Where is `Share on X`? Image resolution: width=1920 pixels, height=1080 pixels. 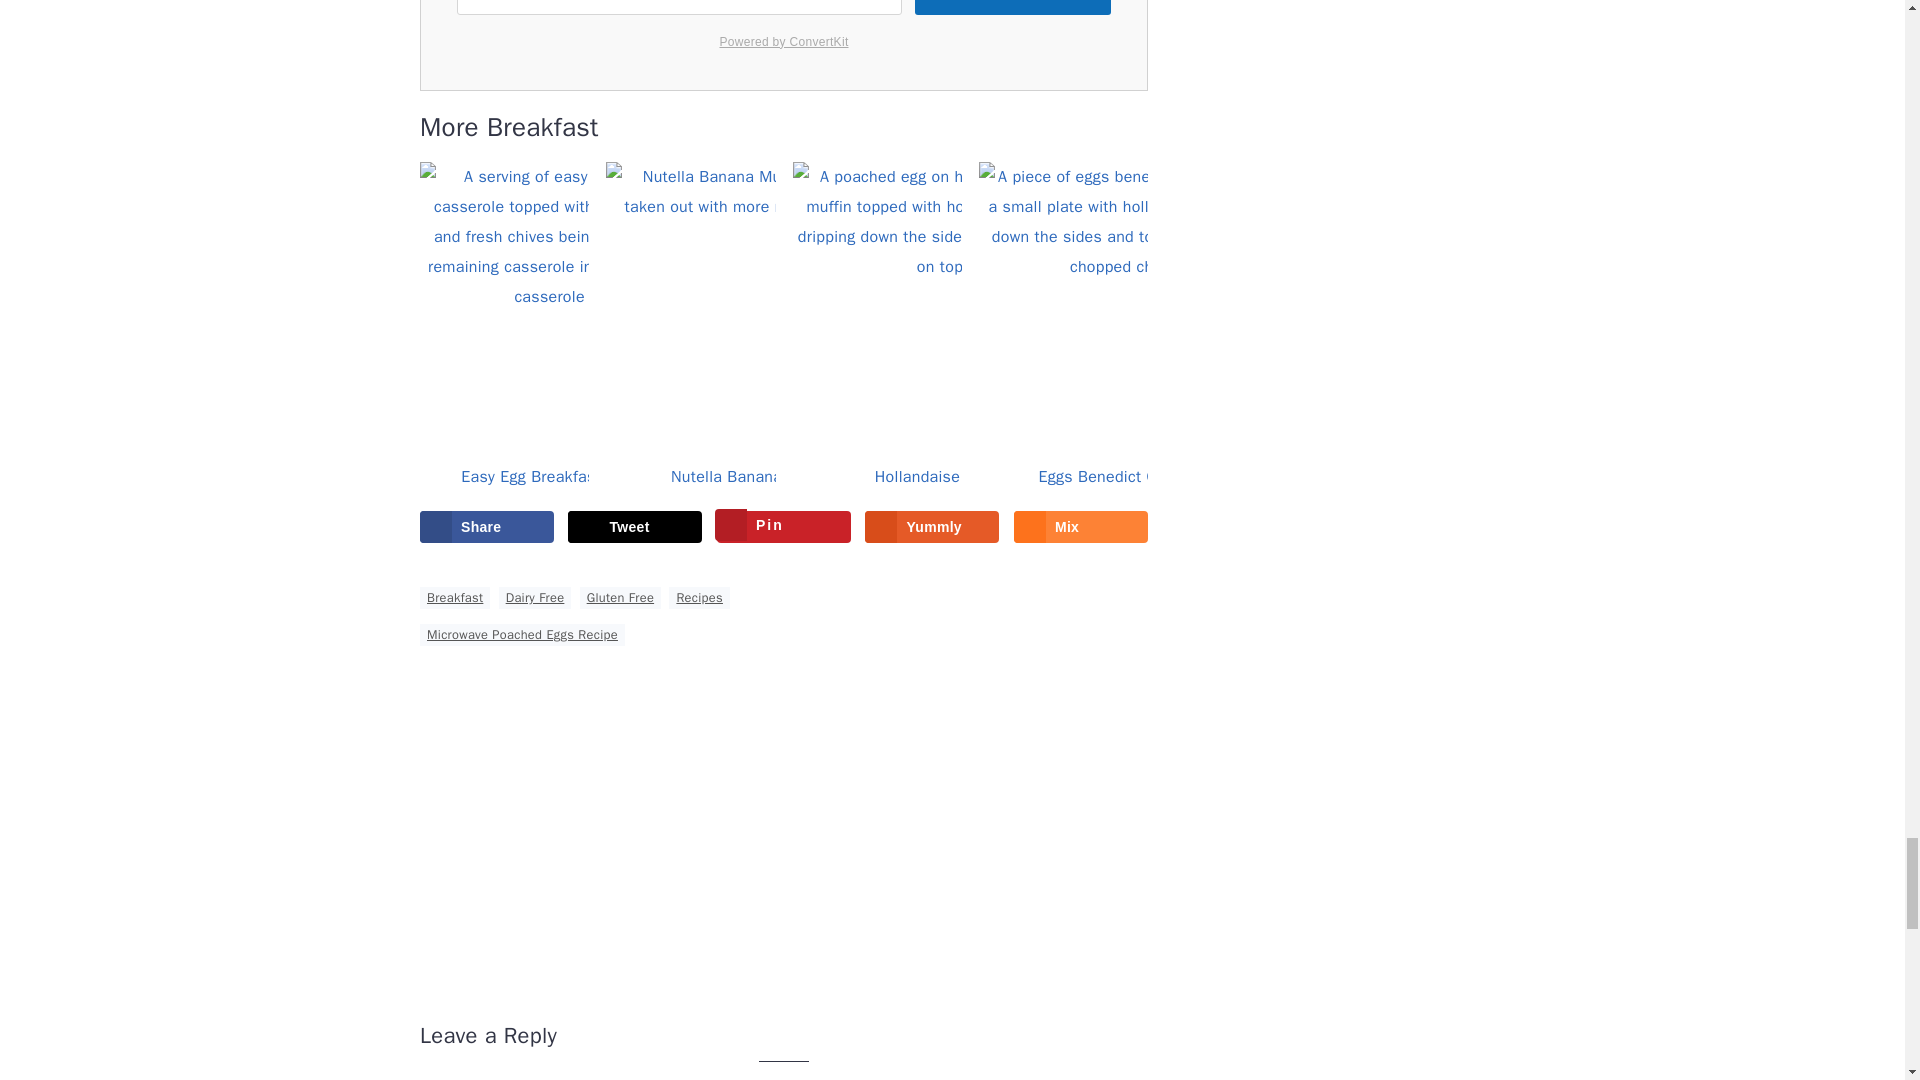
Share on X is located at coordinates (635, 526).